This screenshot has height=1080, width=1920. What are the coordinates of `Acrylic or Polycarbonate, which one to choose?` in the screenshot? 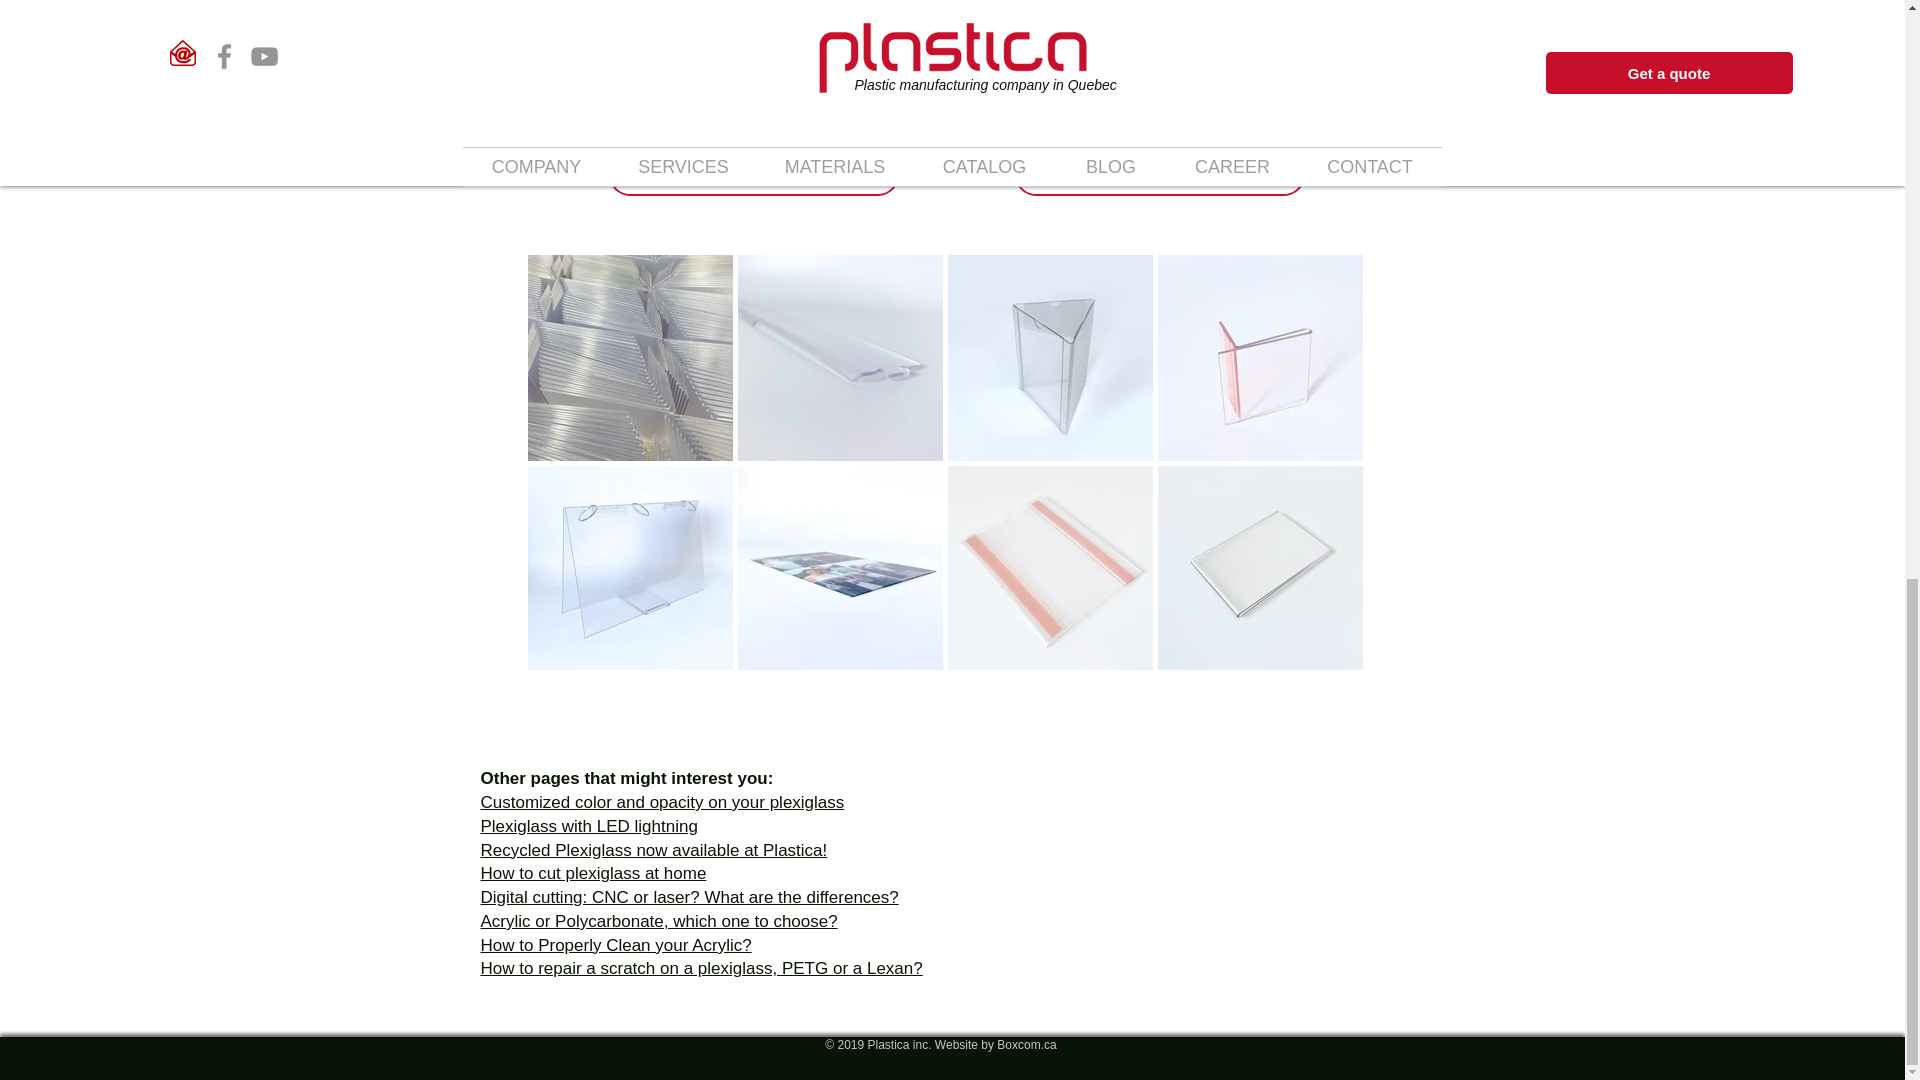 It's located at (658, 920).